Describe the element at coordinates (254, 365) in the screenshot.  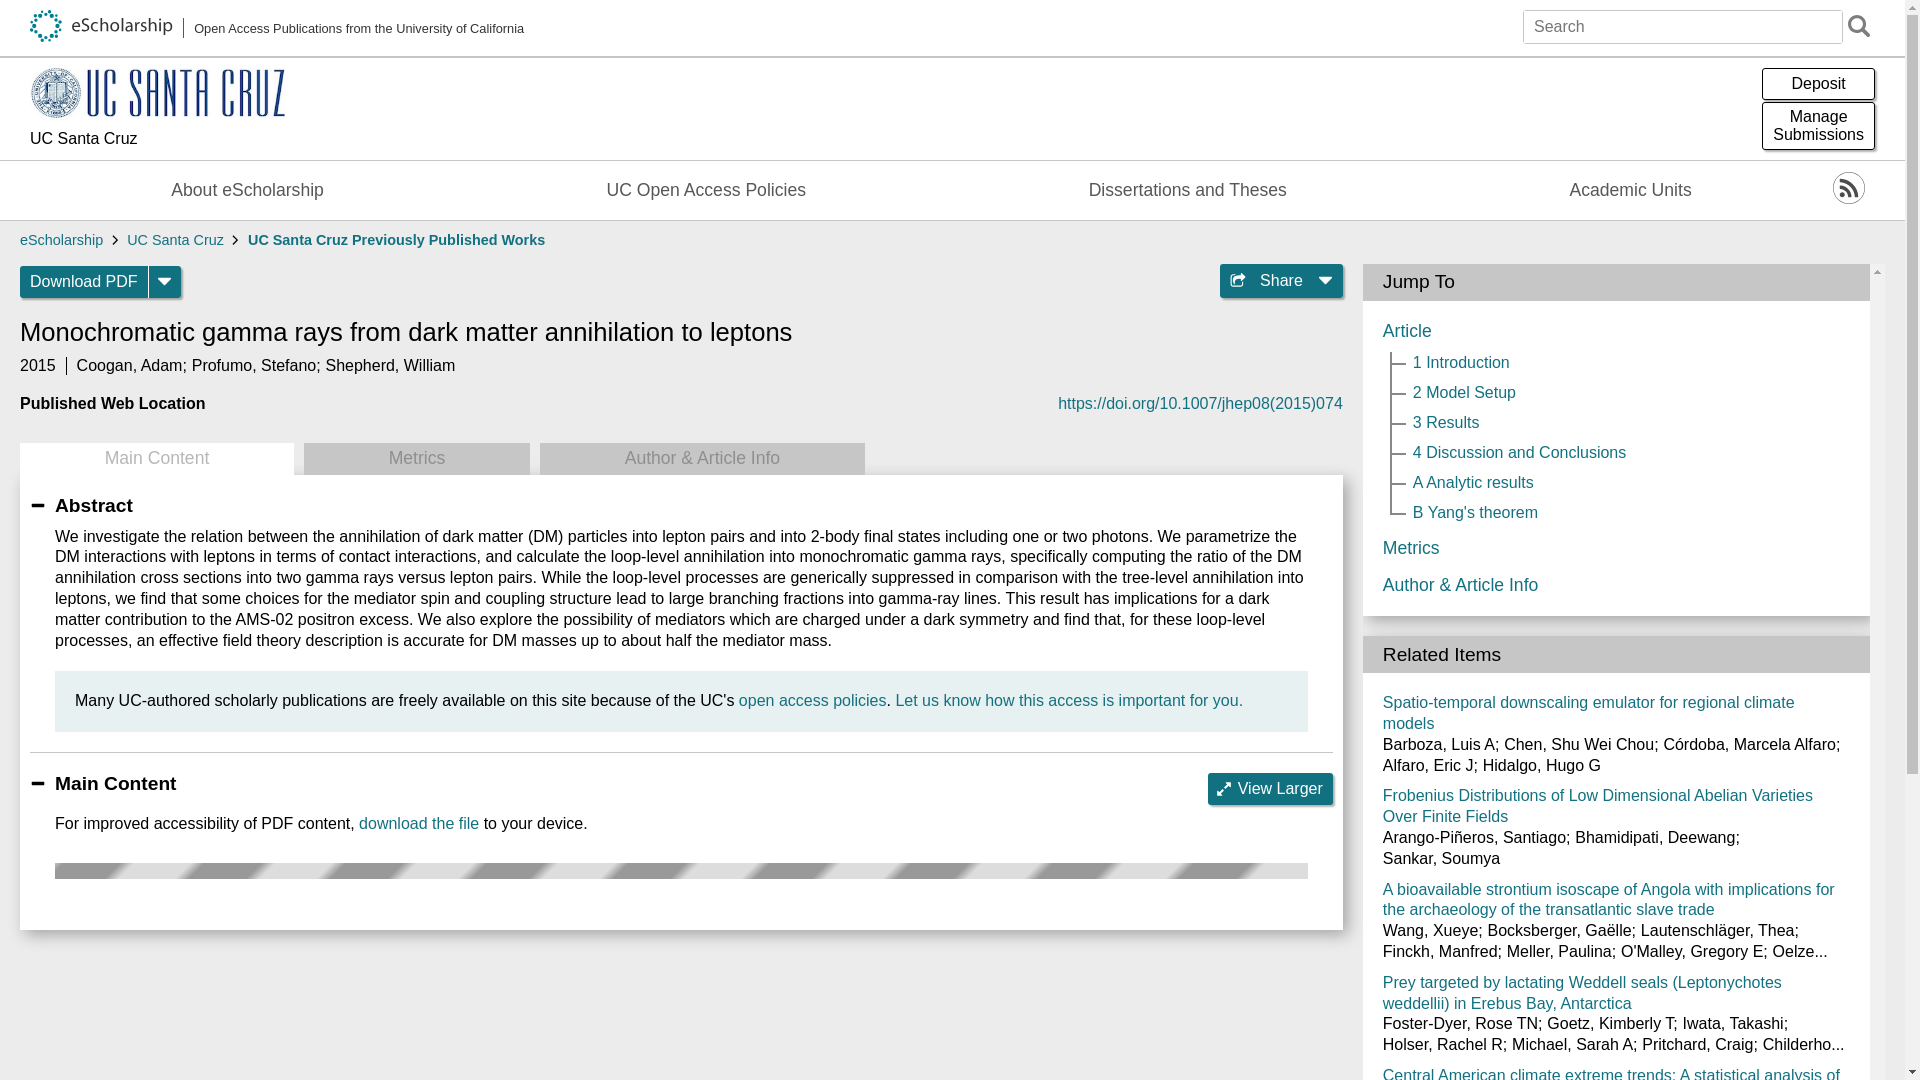
I see `Profumo, Stefano` at that location.